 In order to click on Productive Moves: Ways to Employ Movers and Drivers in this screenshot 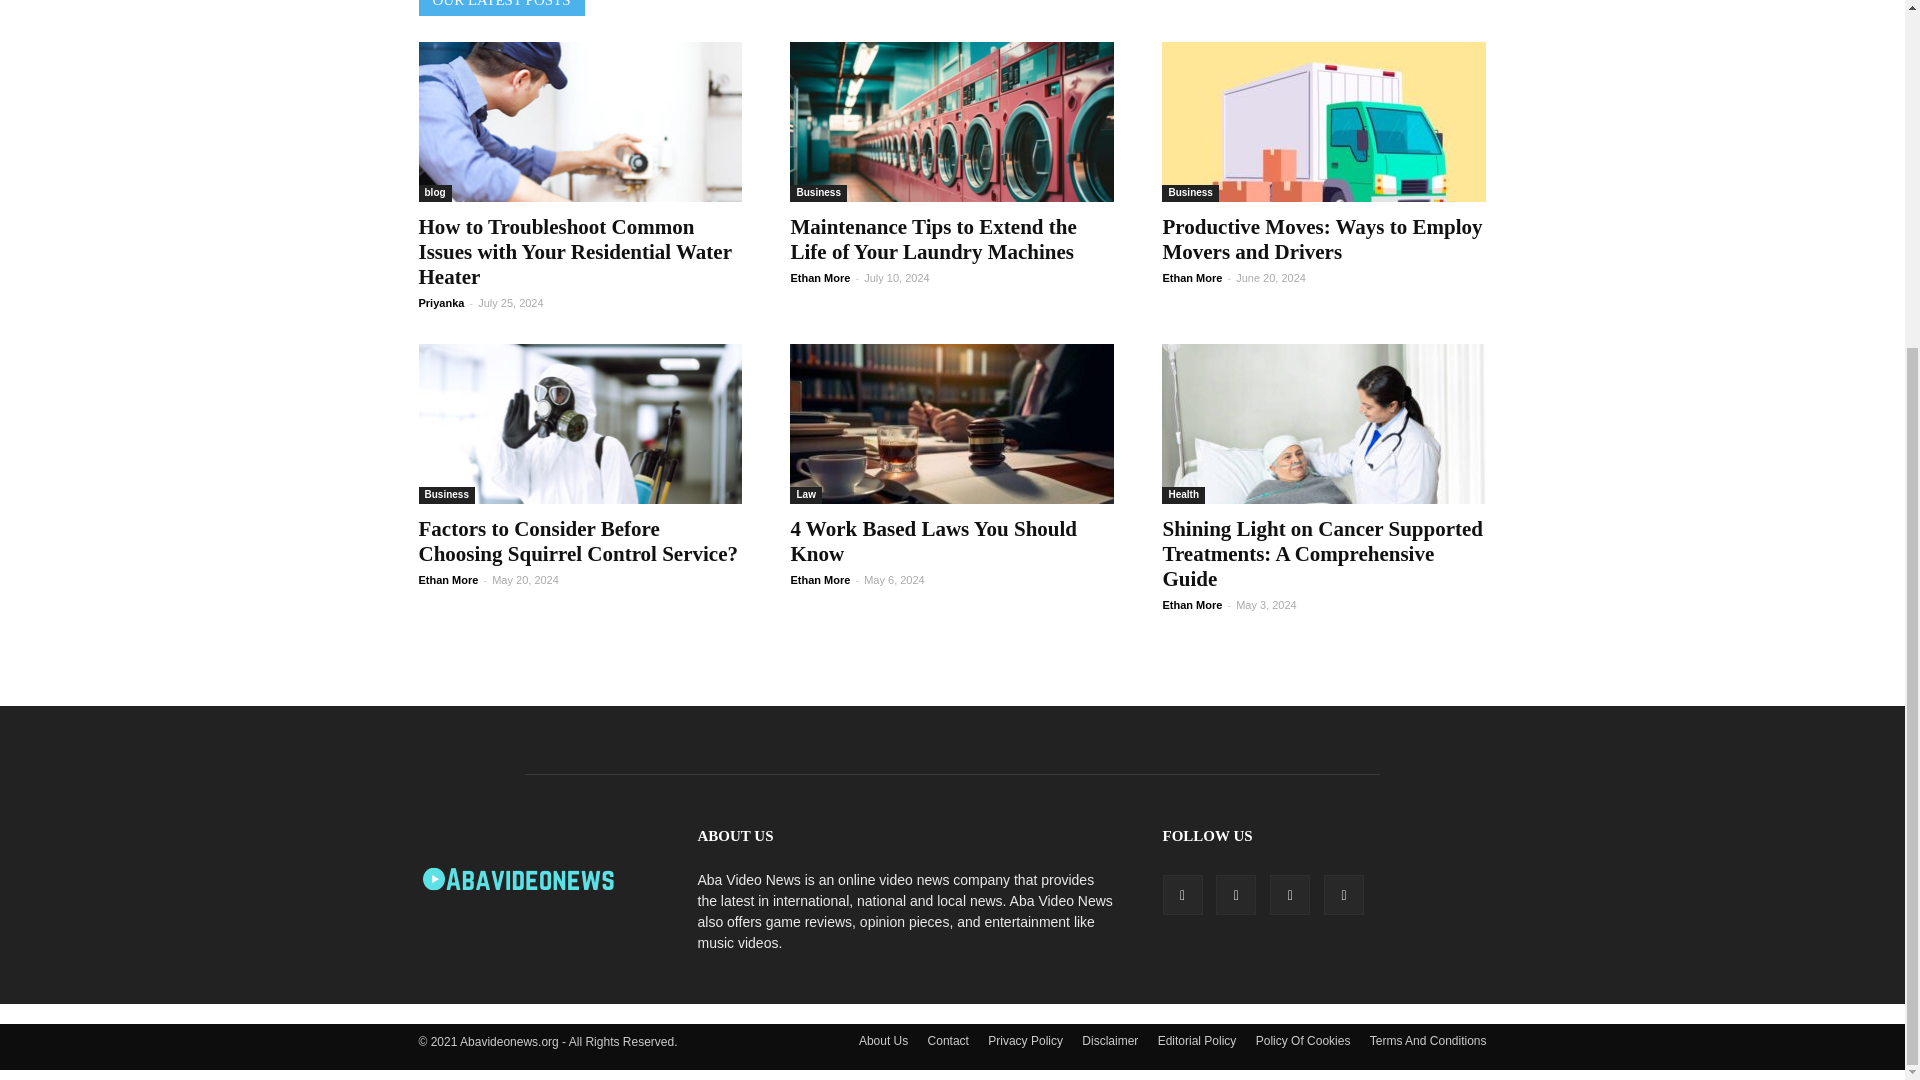, I will do `click(1324, 122)`.